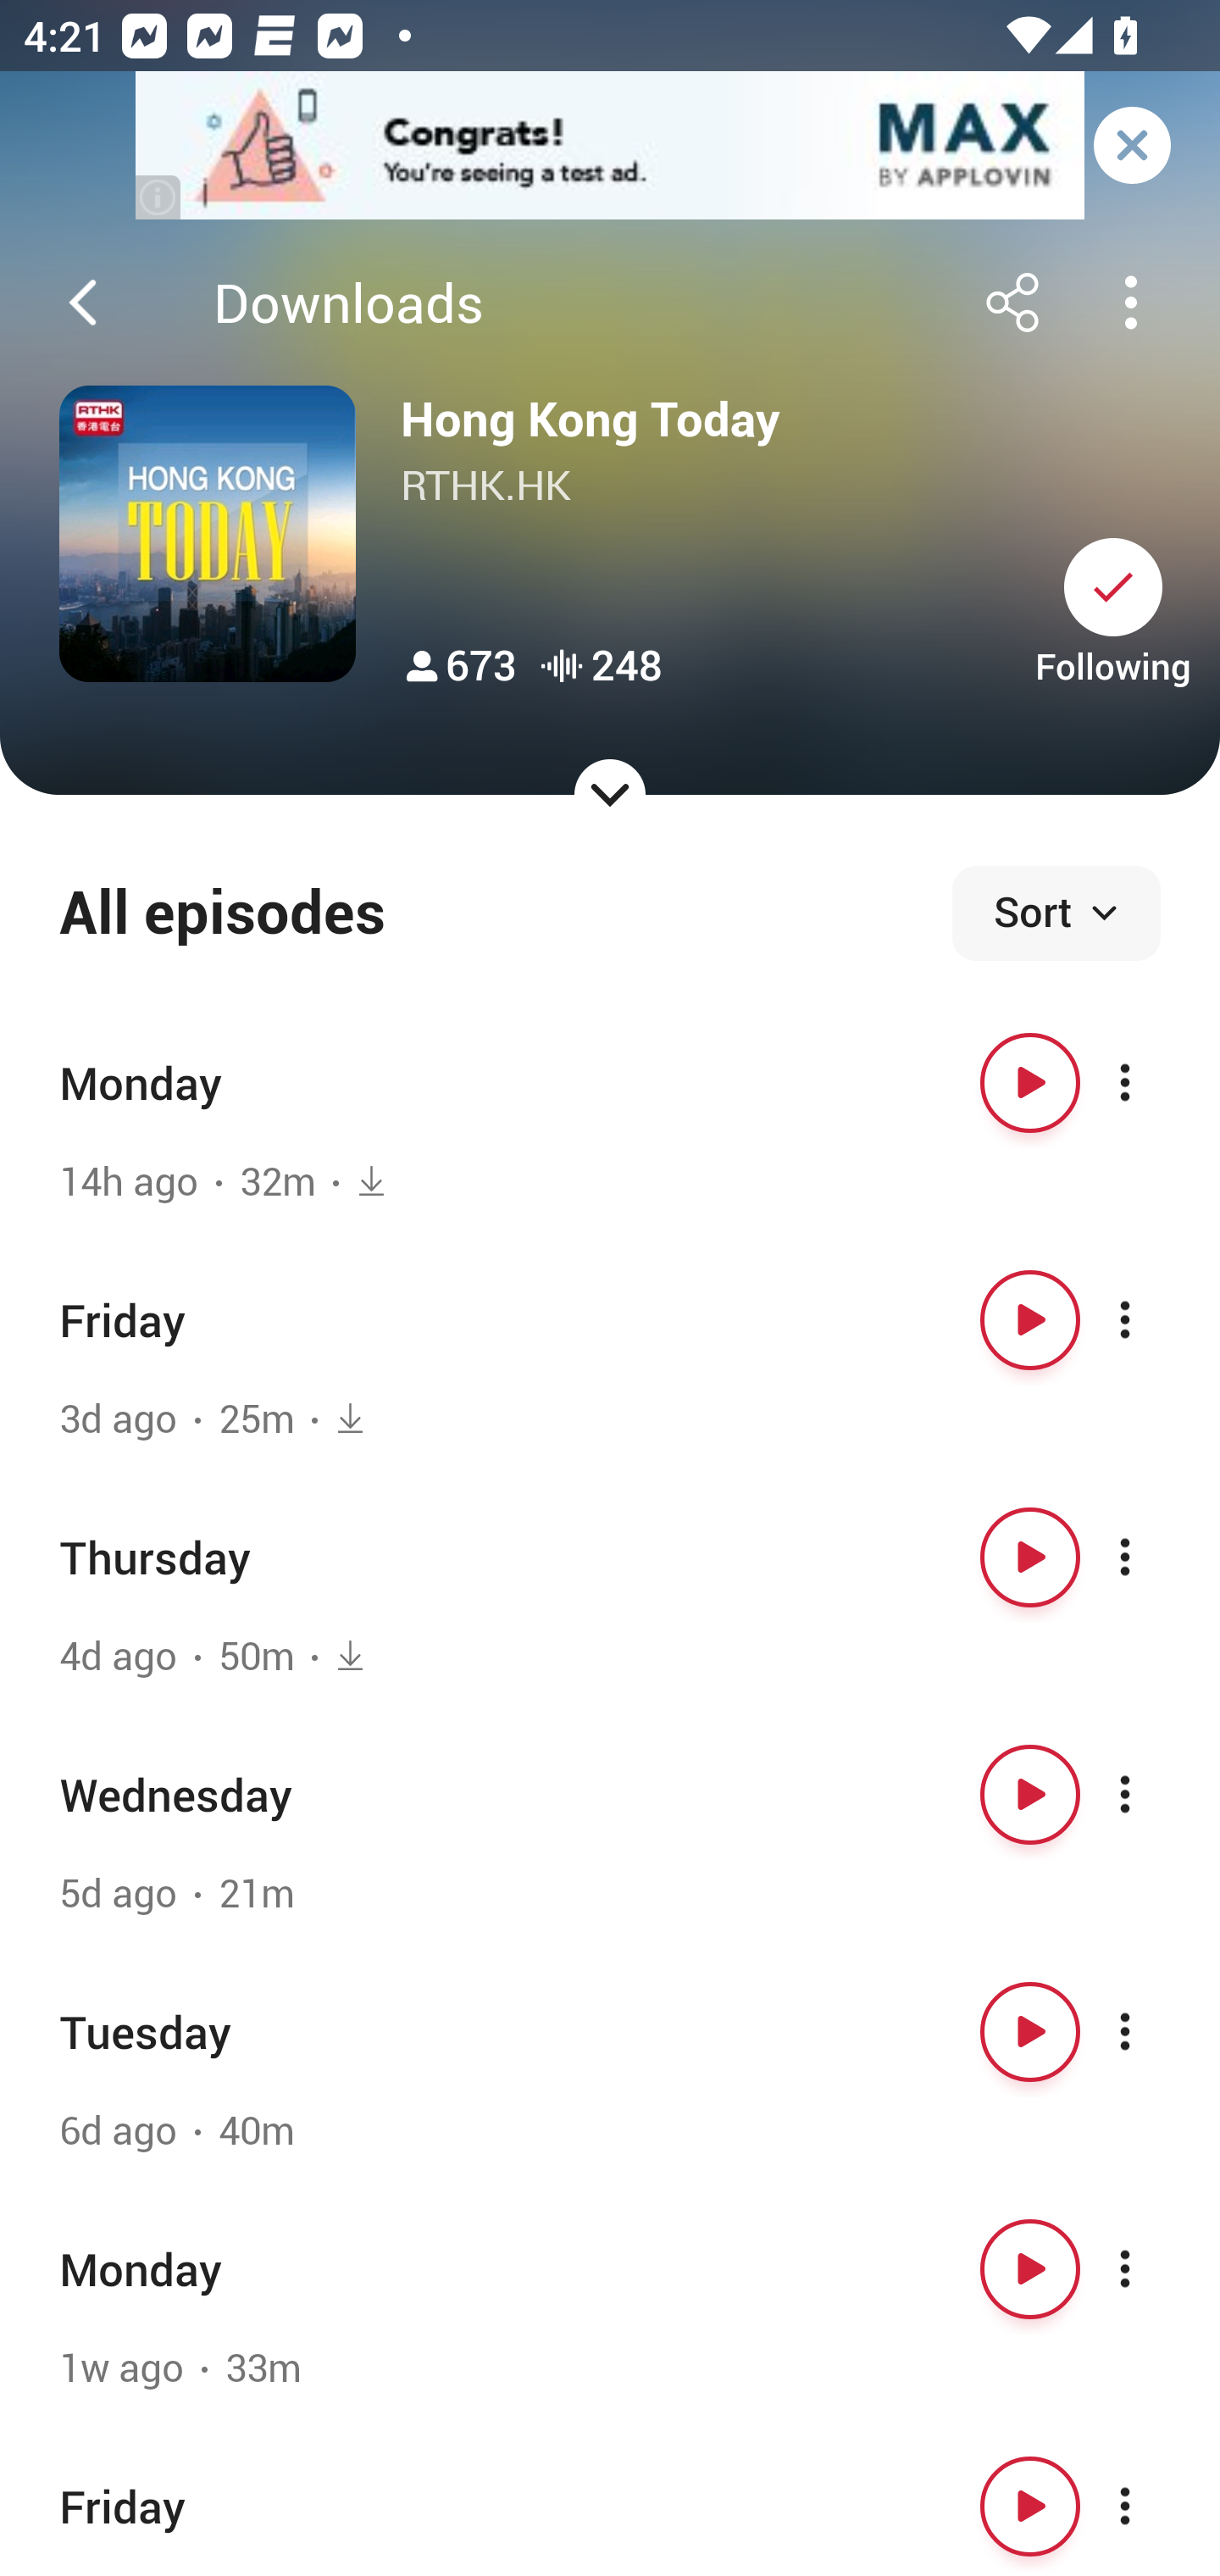 The width and height of the screenshot is (1220, 2576). What do you see at coordinates (1030, 2269) in the screenshot?
I see `Play button` at bounding box center [1030, 2269].